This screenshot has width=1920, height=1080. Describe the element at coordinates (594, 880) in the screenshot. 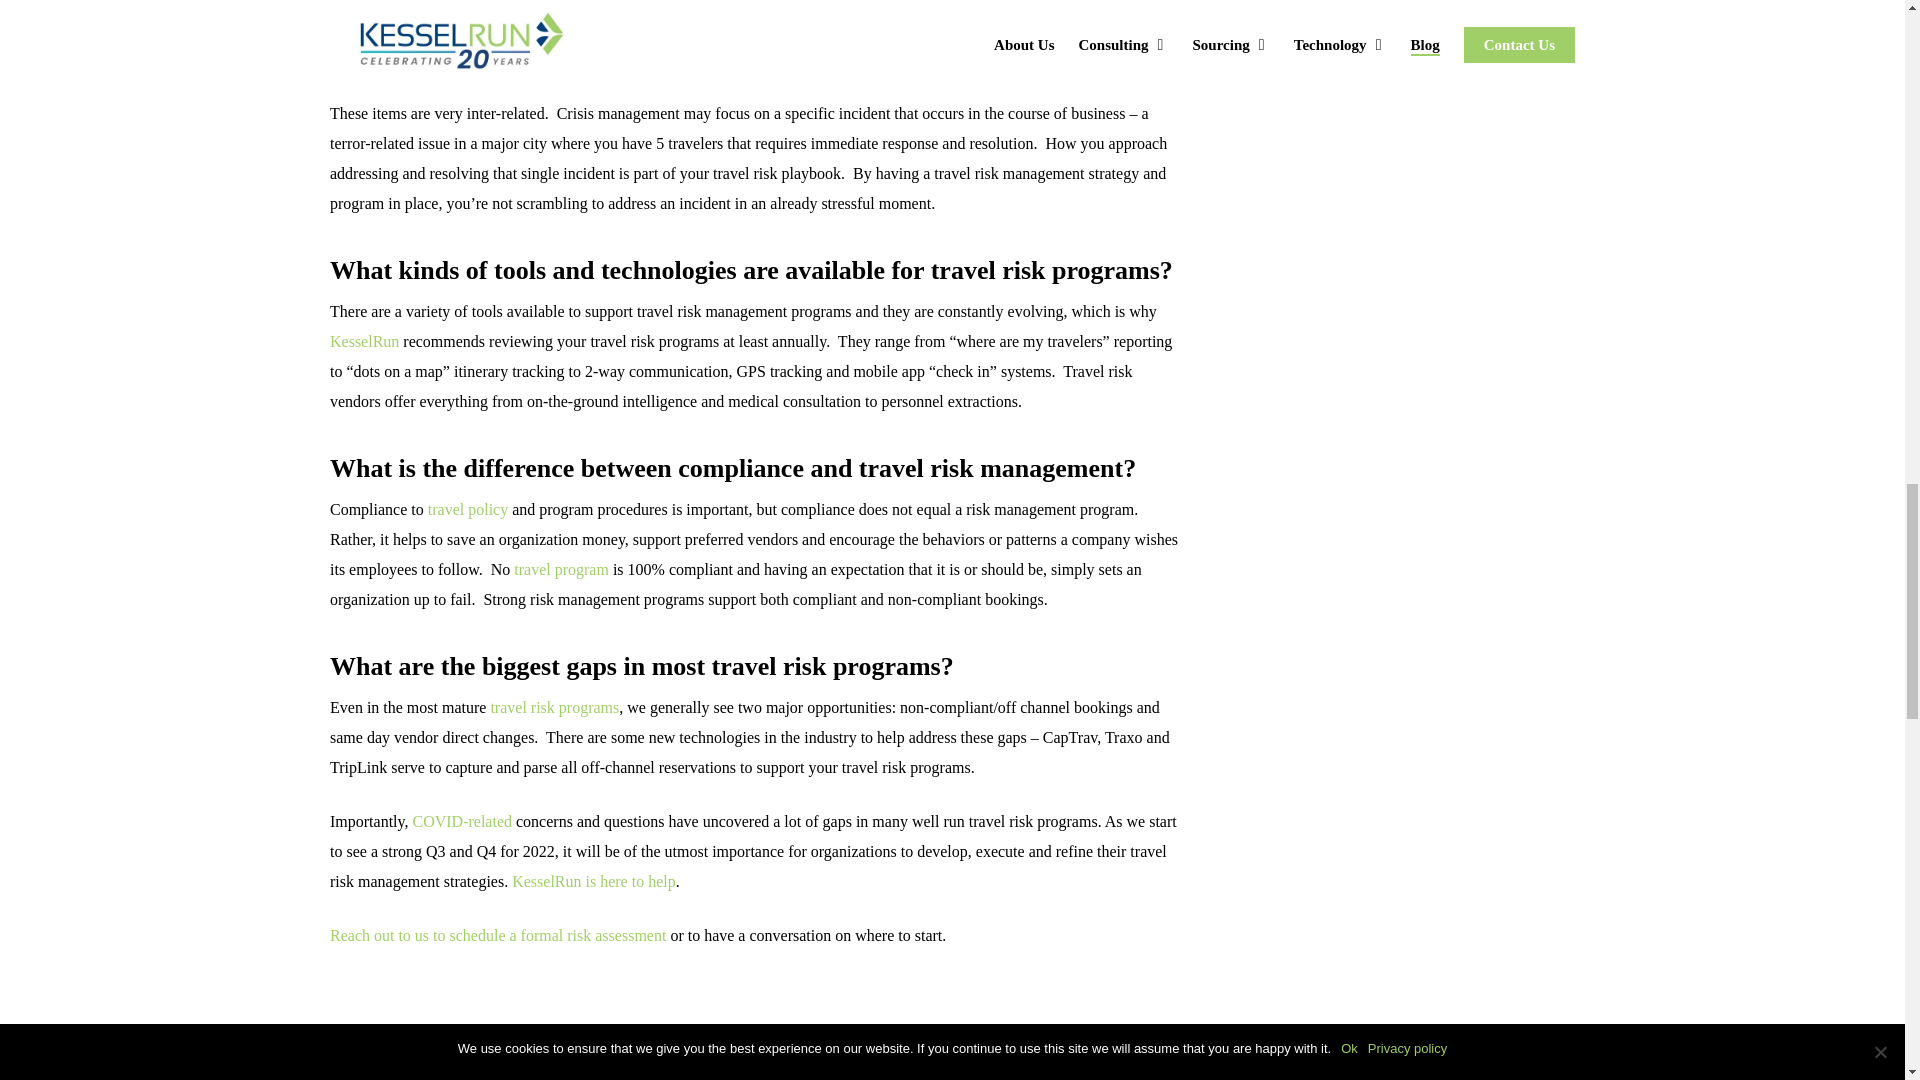

I see `KesselRun is here to help` at that location.